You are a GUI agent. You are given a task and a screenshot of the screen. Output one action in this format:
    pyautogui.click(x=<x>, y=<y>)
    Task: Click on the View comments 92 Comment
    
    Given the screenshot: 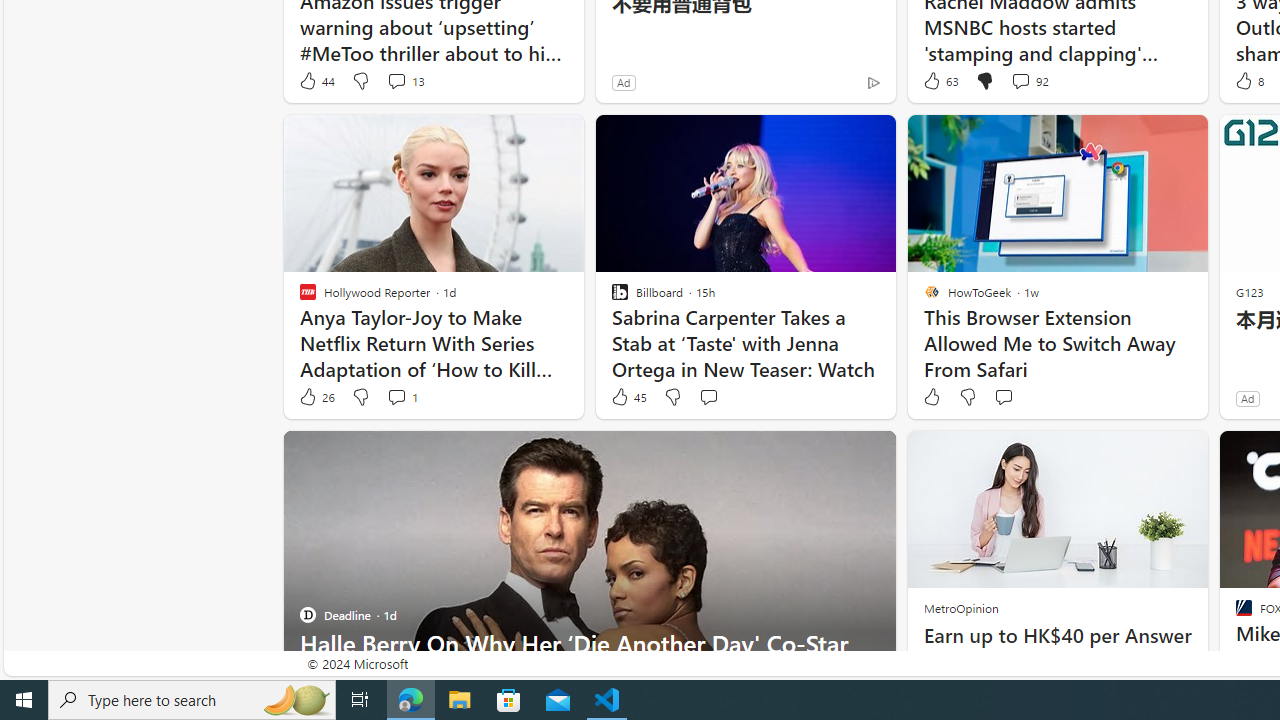 What is the action you would take?
    pyautogui.click(x=1020, y=80)
    